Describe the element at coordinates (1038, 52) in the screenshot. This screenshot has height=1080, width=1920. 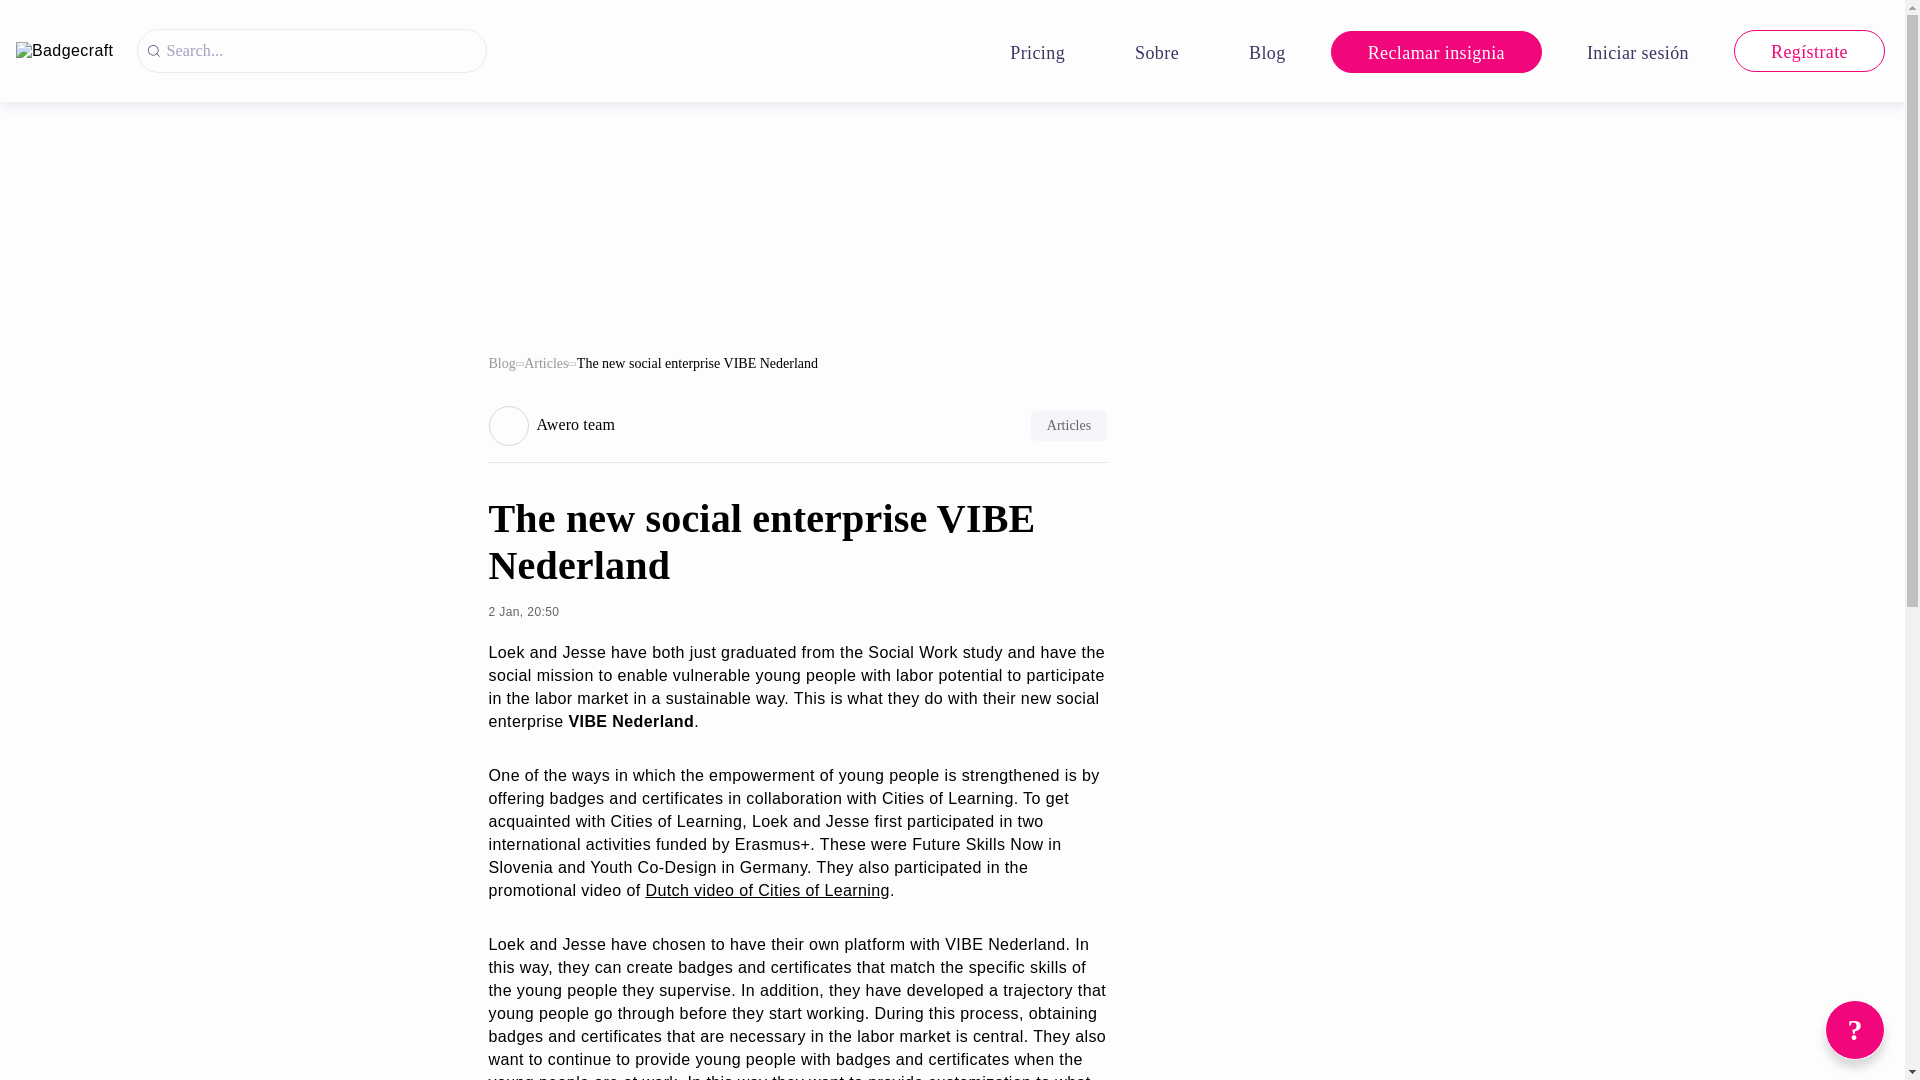
I see `Pricing` at that location.